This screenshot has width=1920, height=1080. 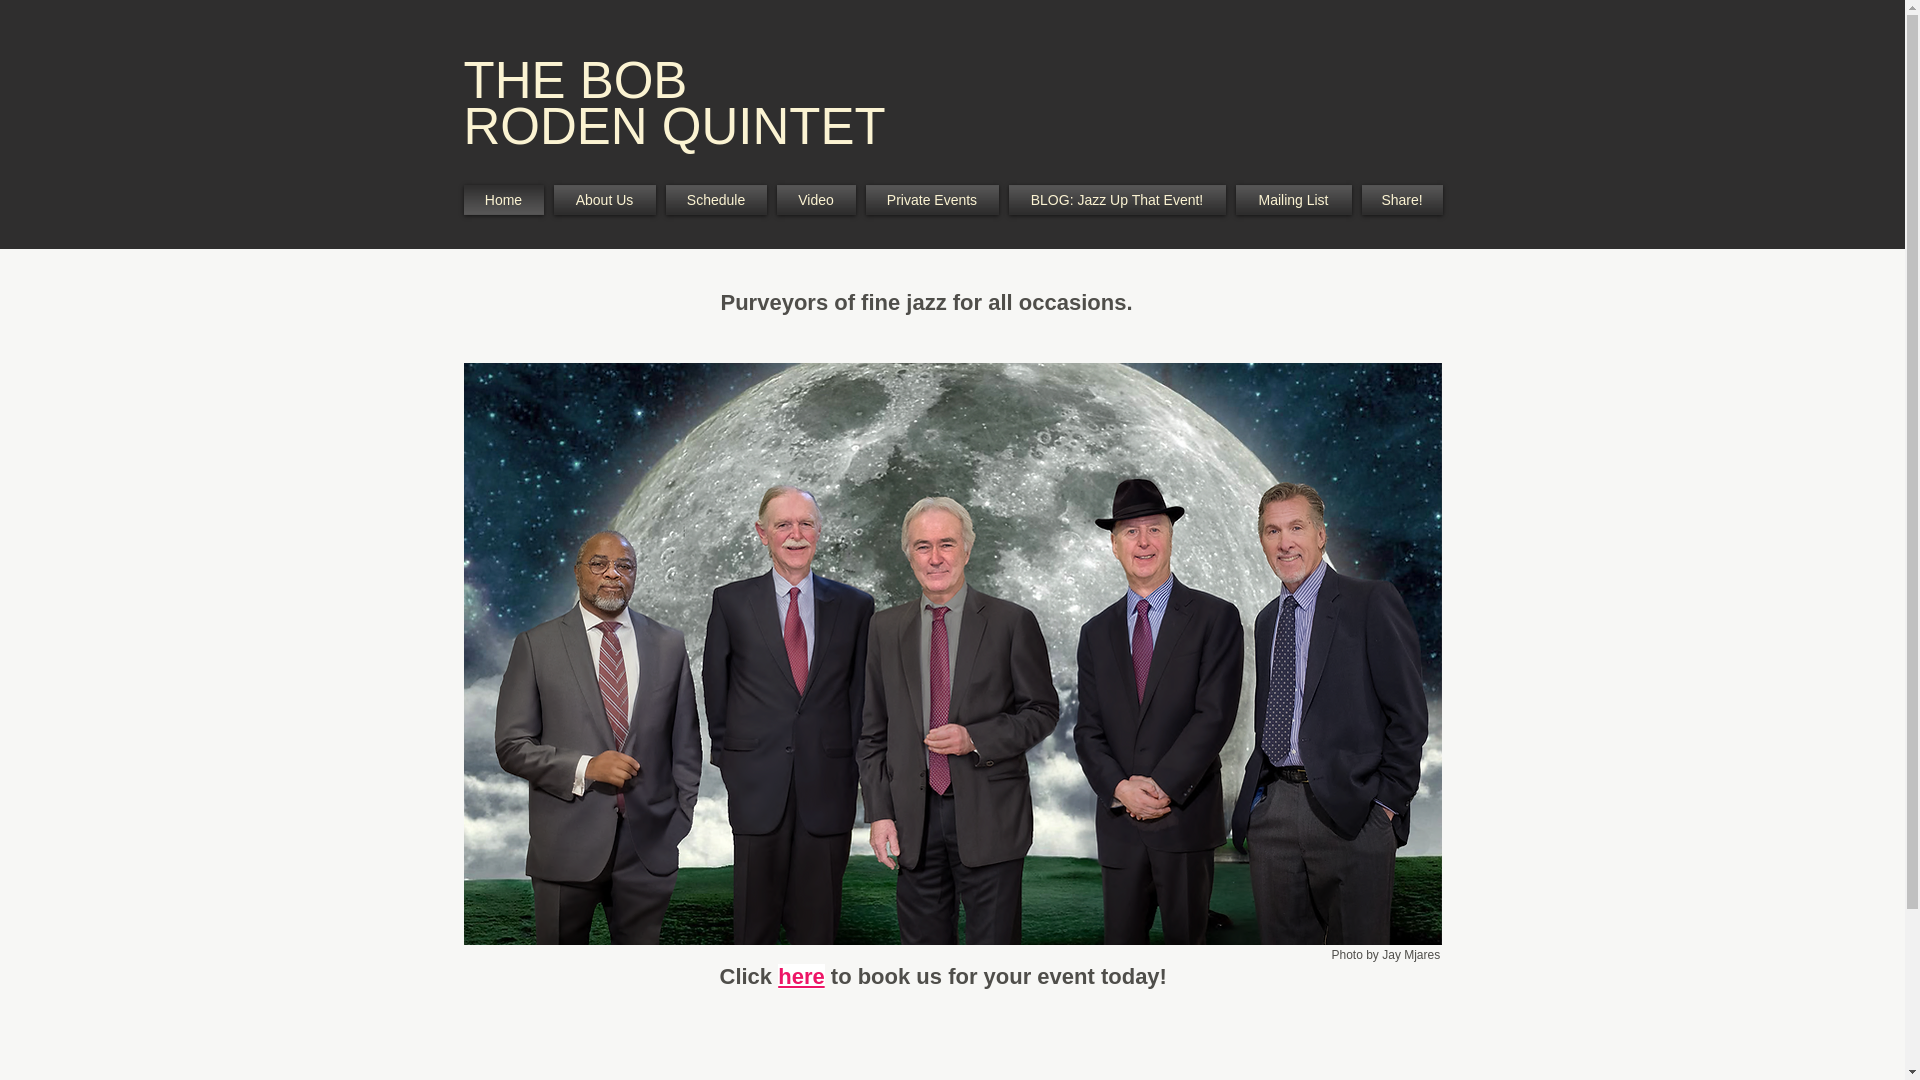 What do you see at coordinates (800, 976) in the screenshot?
I see `here` at bounding box center [800, 976].